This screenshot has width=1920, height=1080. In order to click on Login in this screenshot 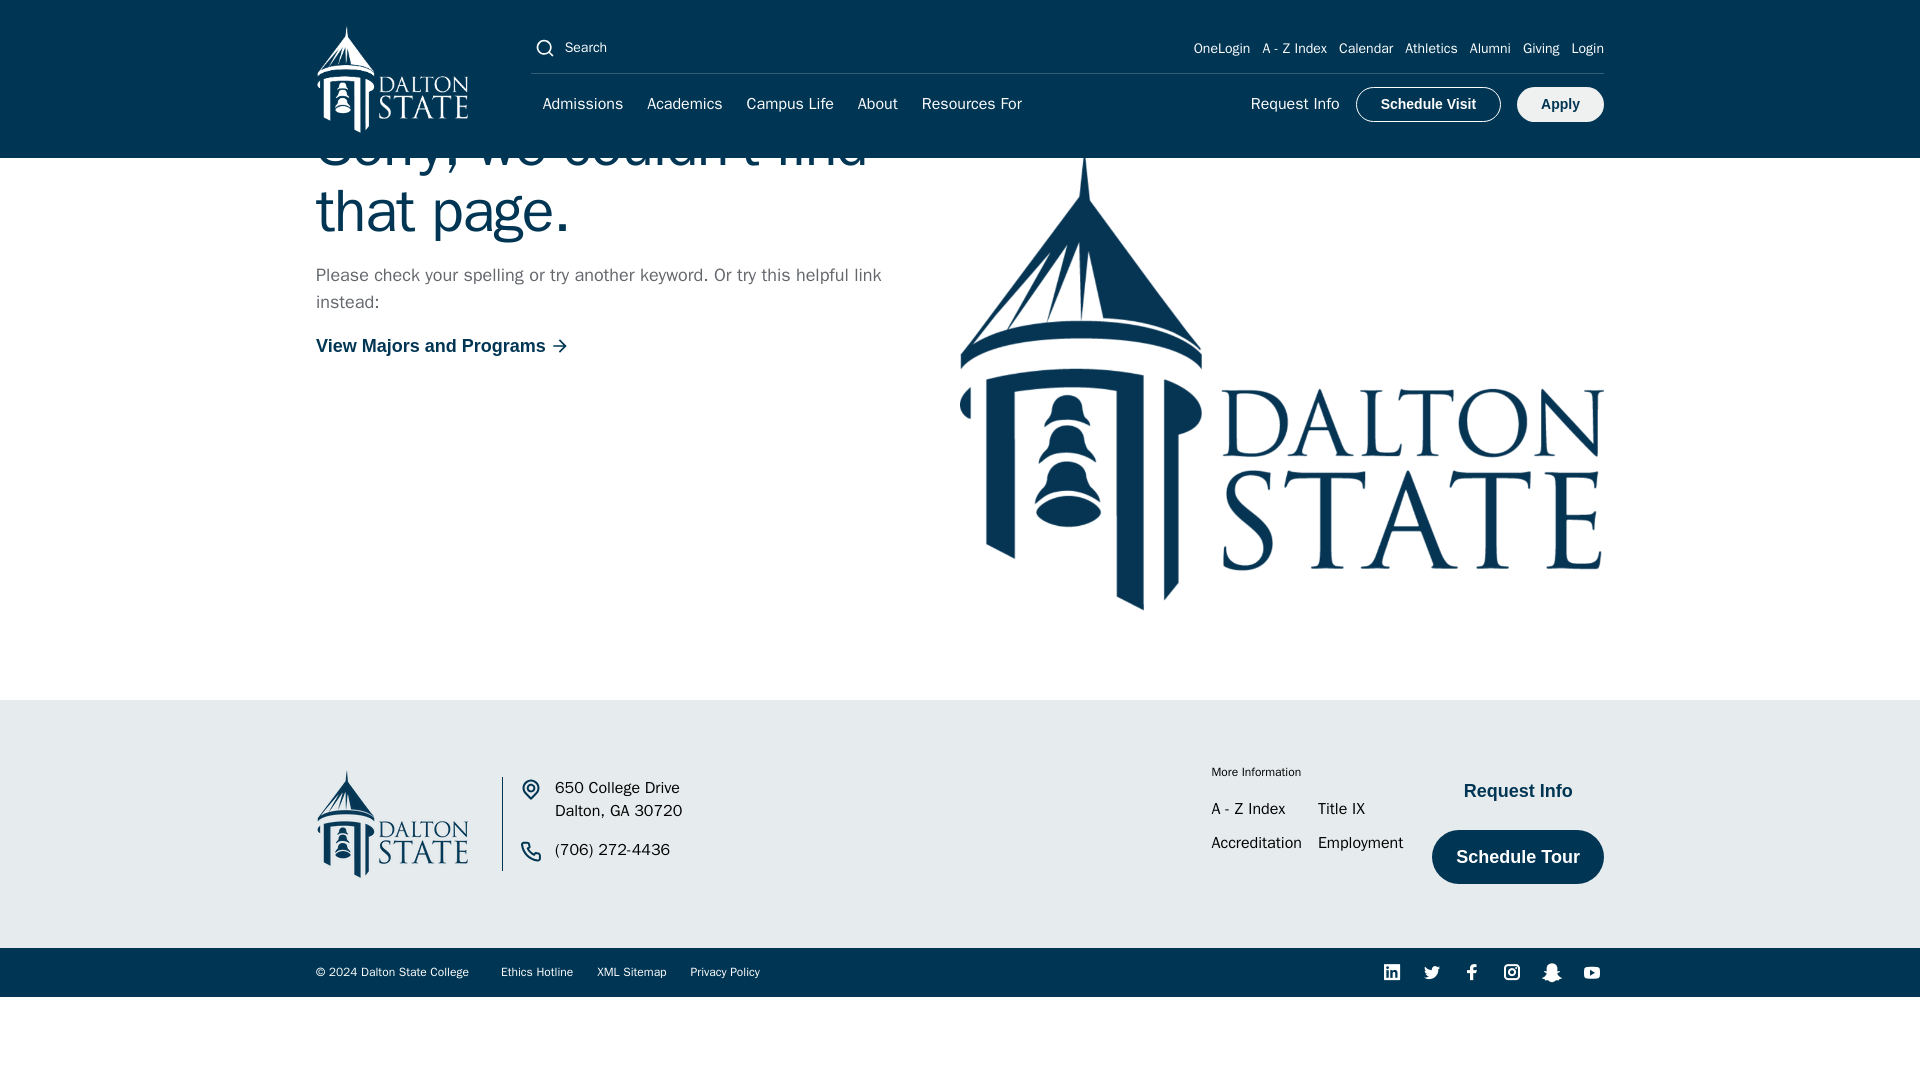, I will do `click(1588, 48)`.